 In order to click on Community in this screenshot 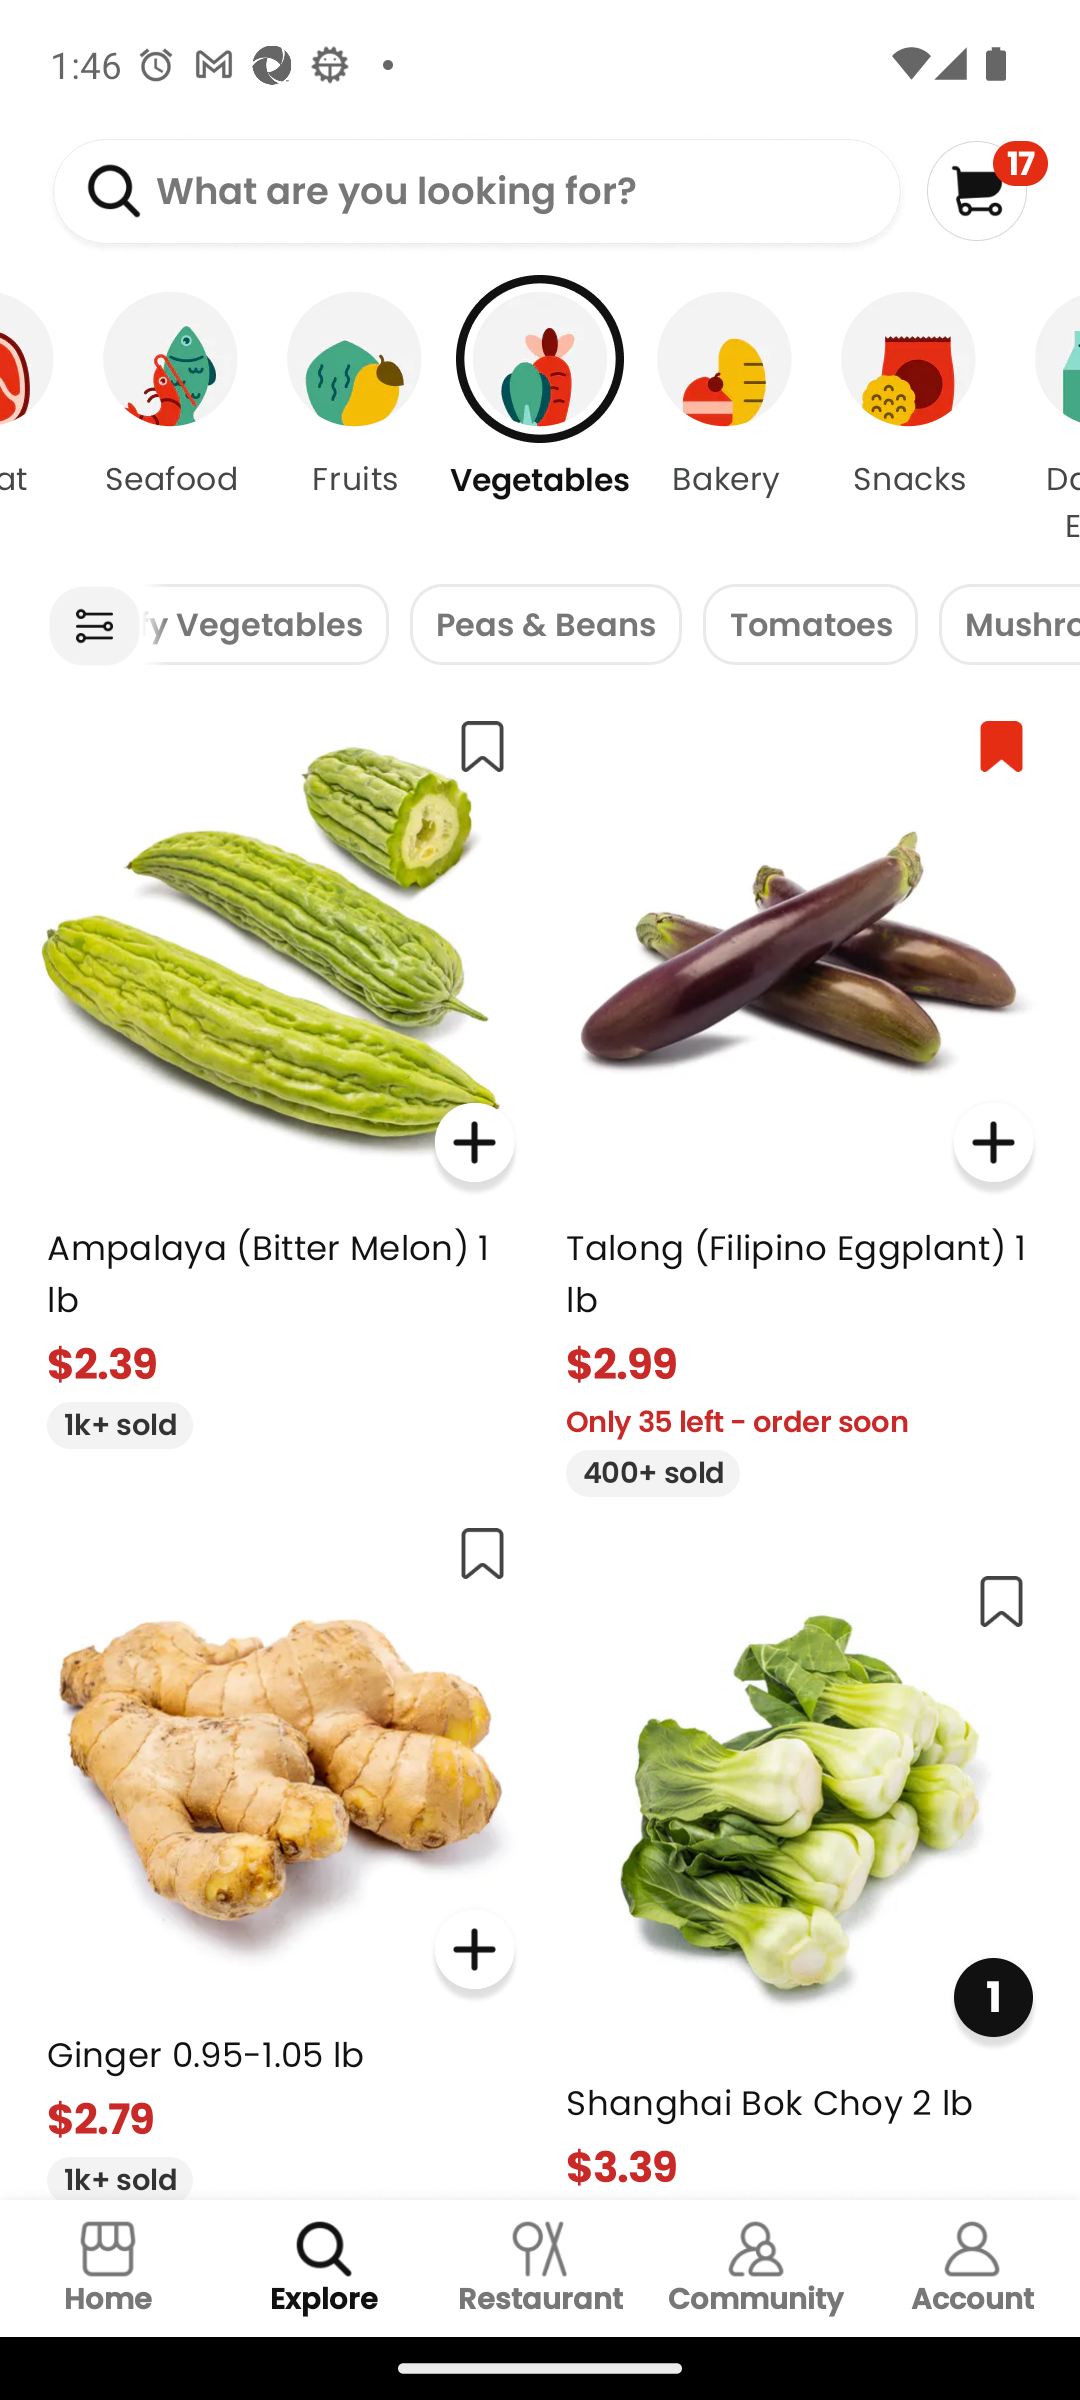, I will do `click(756, 2268)`.